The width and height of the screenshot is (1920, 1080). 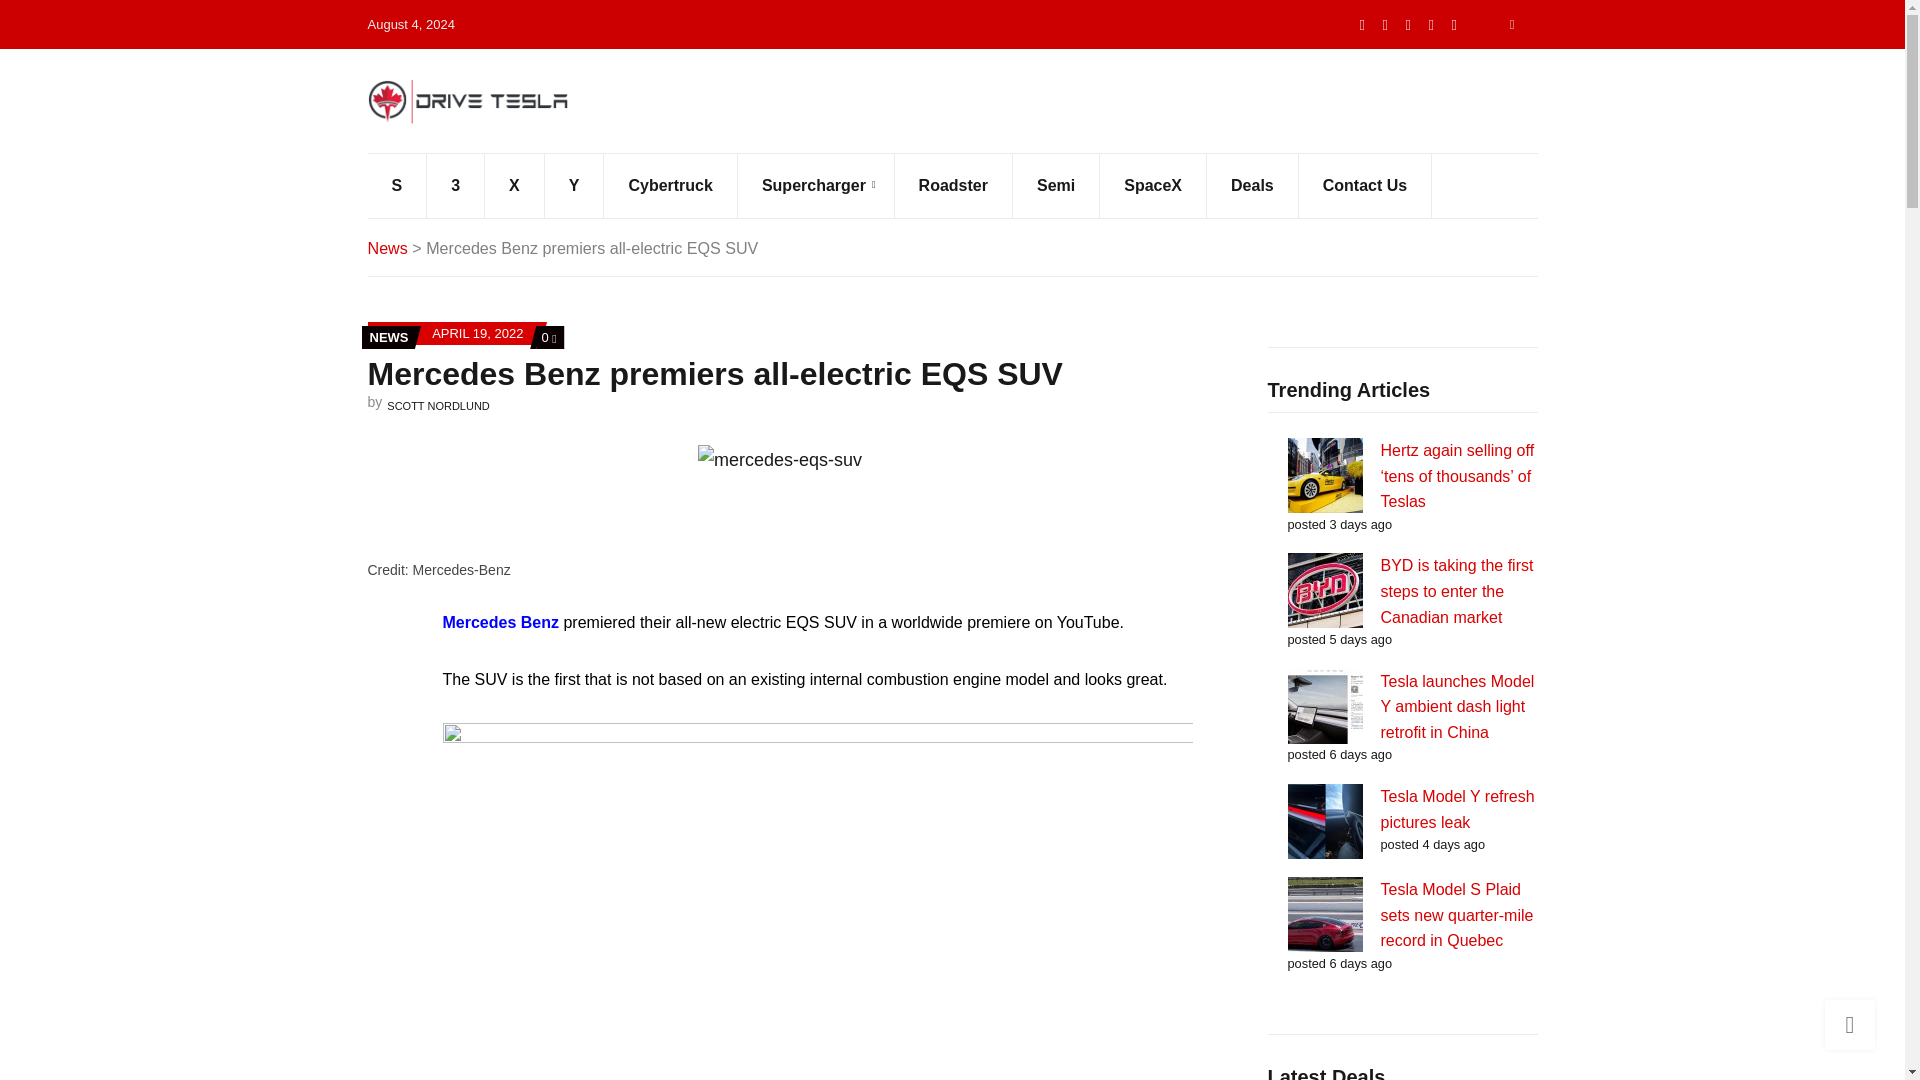 I want to click on NEWS, so click(x=389, y=337).